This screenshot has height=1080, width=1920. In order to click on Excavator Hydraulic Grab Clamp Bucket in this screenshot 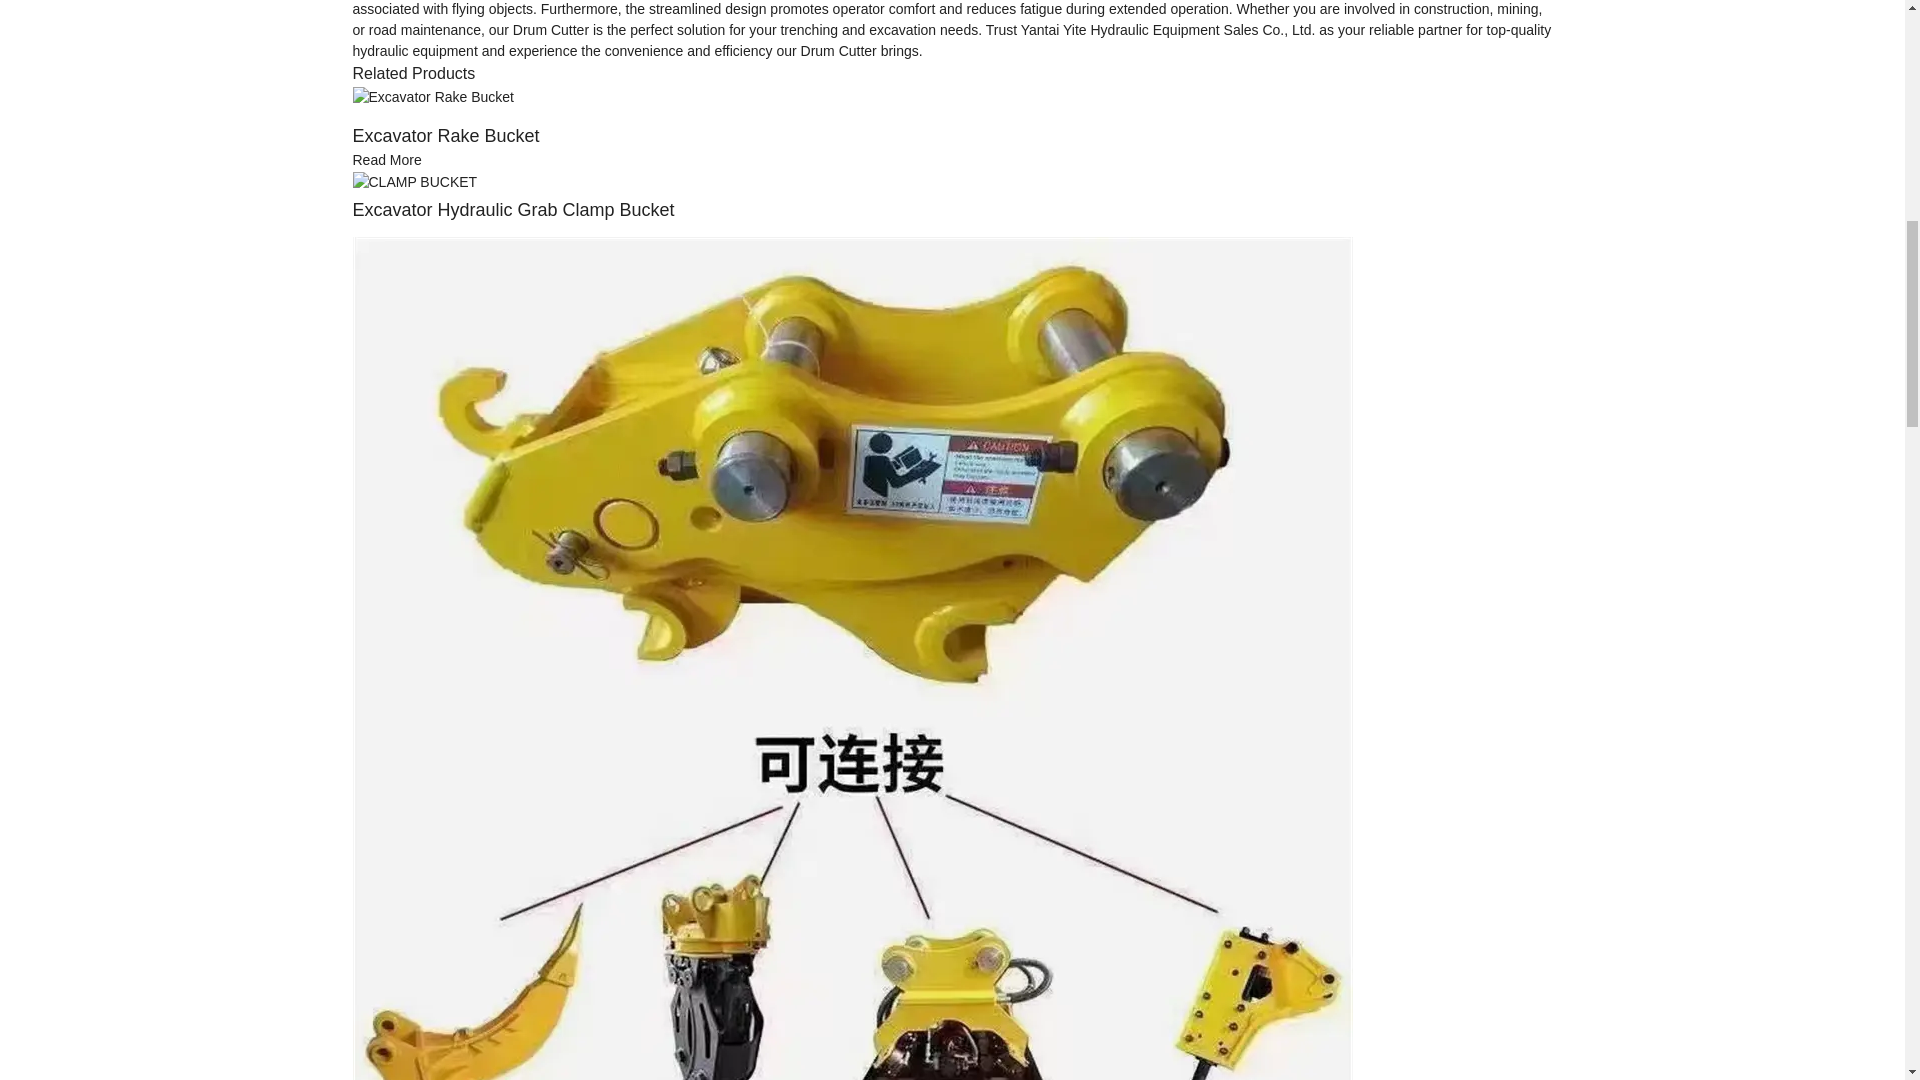, I will do `click(414, 180)`.